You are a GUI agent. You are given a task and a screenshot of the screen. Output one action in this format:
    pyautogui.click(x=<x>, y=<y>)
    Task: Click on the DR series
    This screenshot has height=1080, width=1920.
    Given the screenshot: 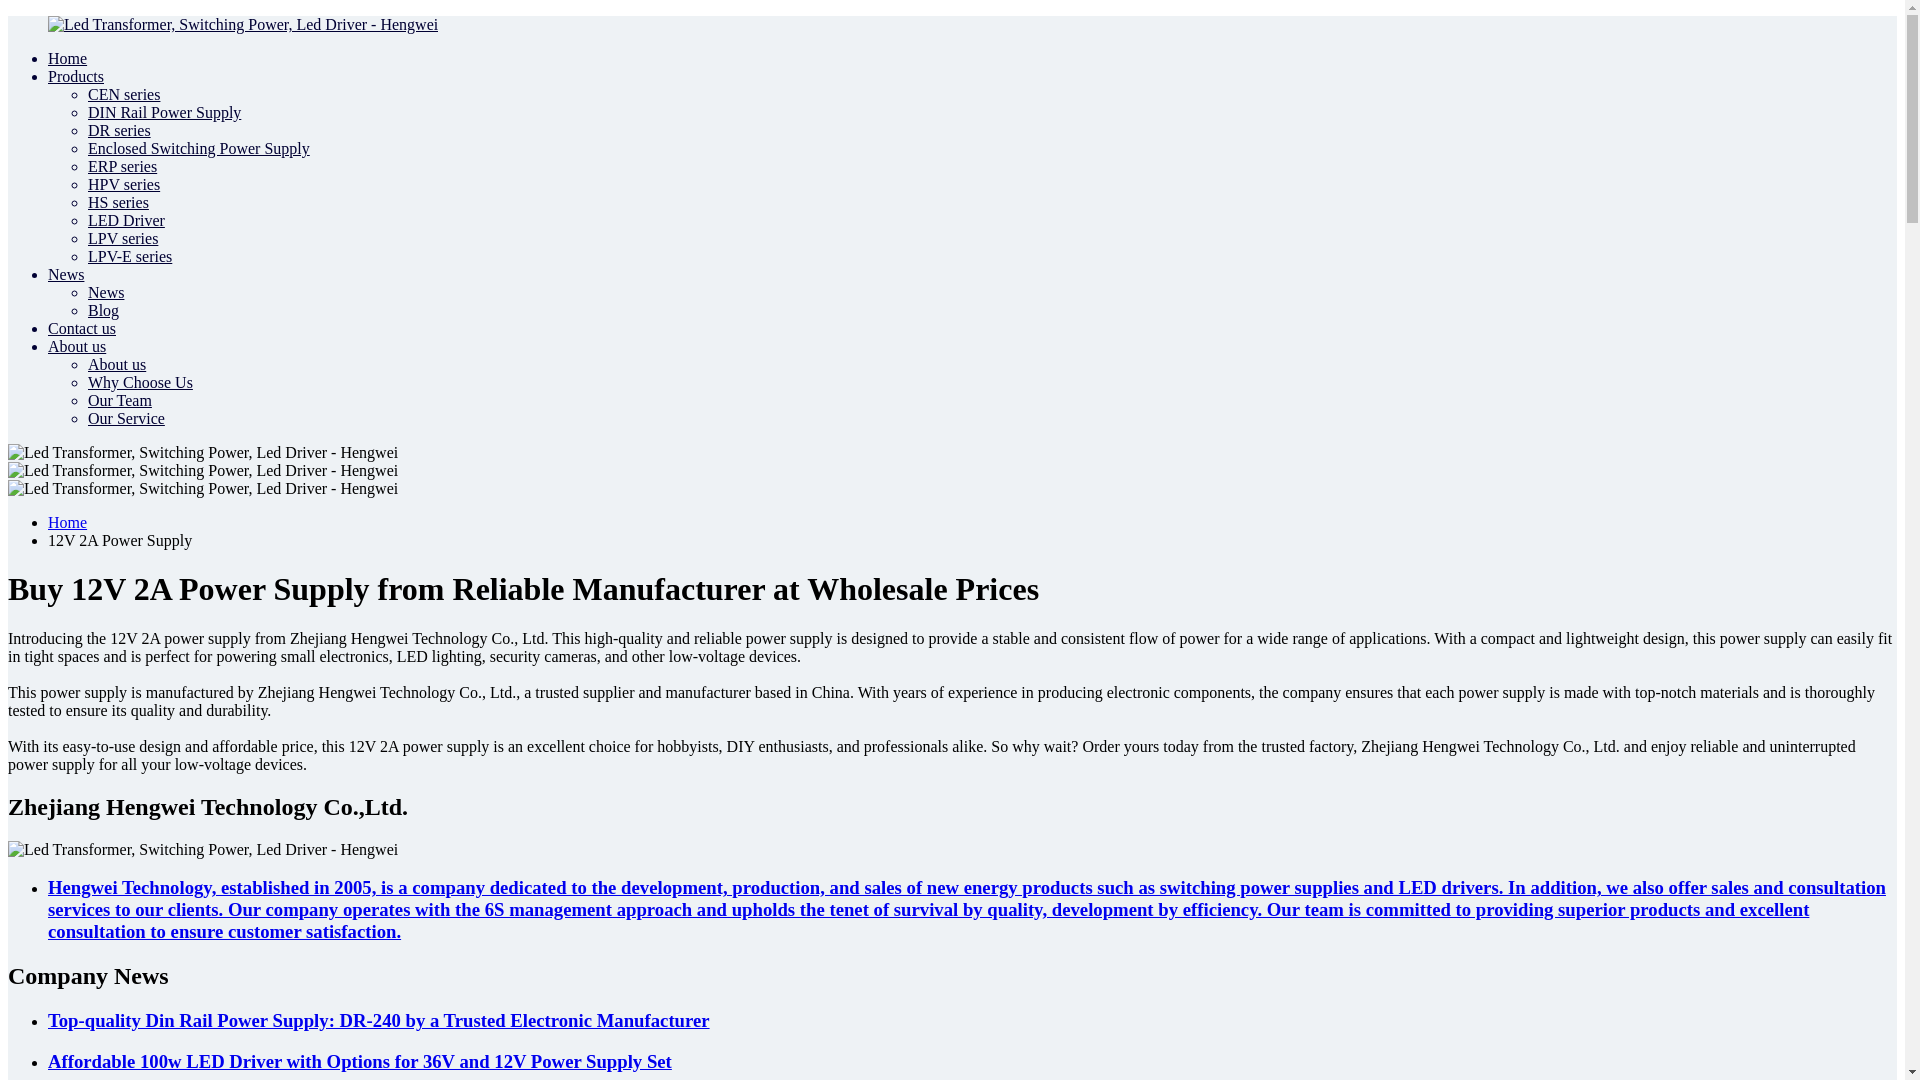 What is the action you would take?
    pyautogui.click(x=120, y=130)
    